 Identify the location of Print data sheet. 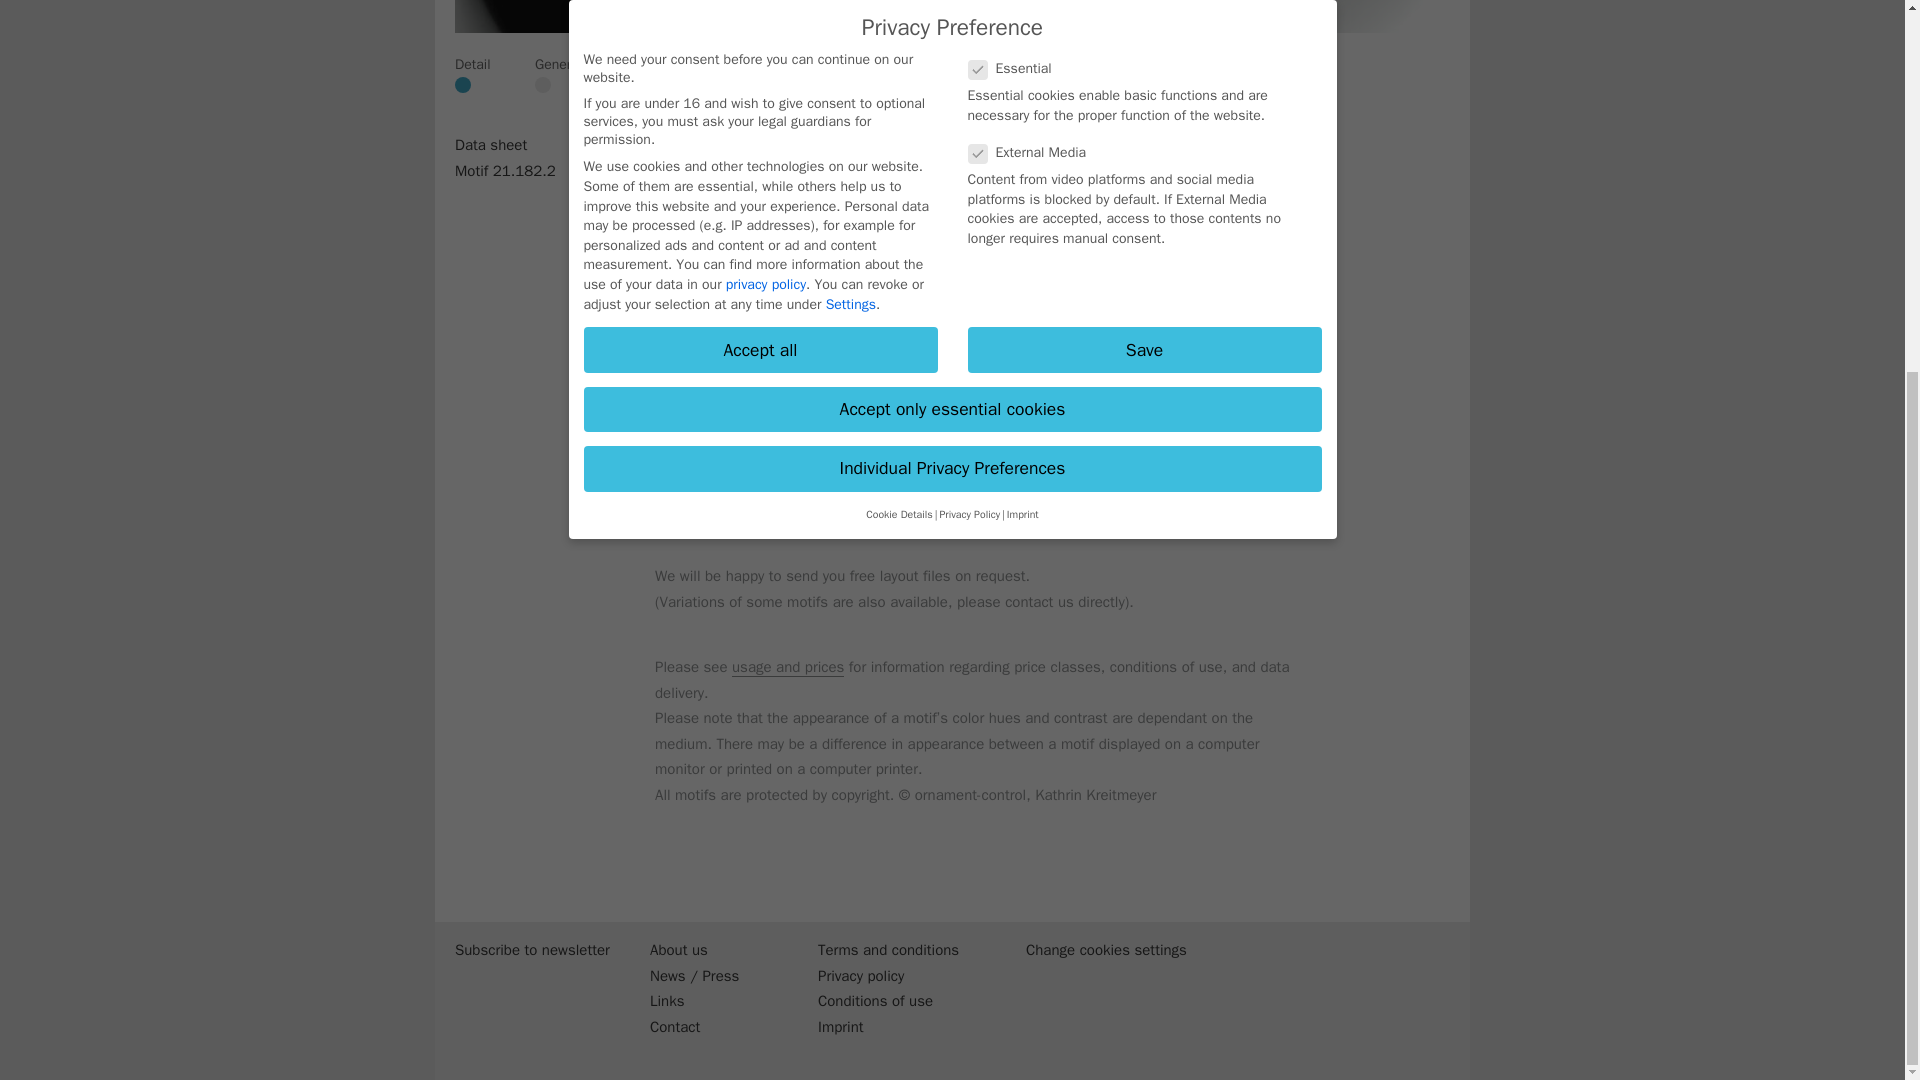
(727, 422).